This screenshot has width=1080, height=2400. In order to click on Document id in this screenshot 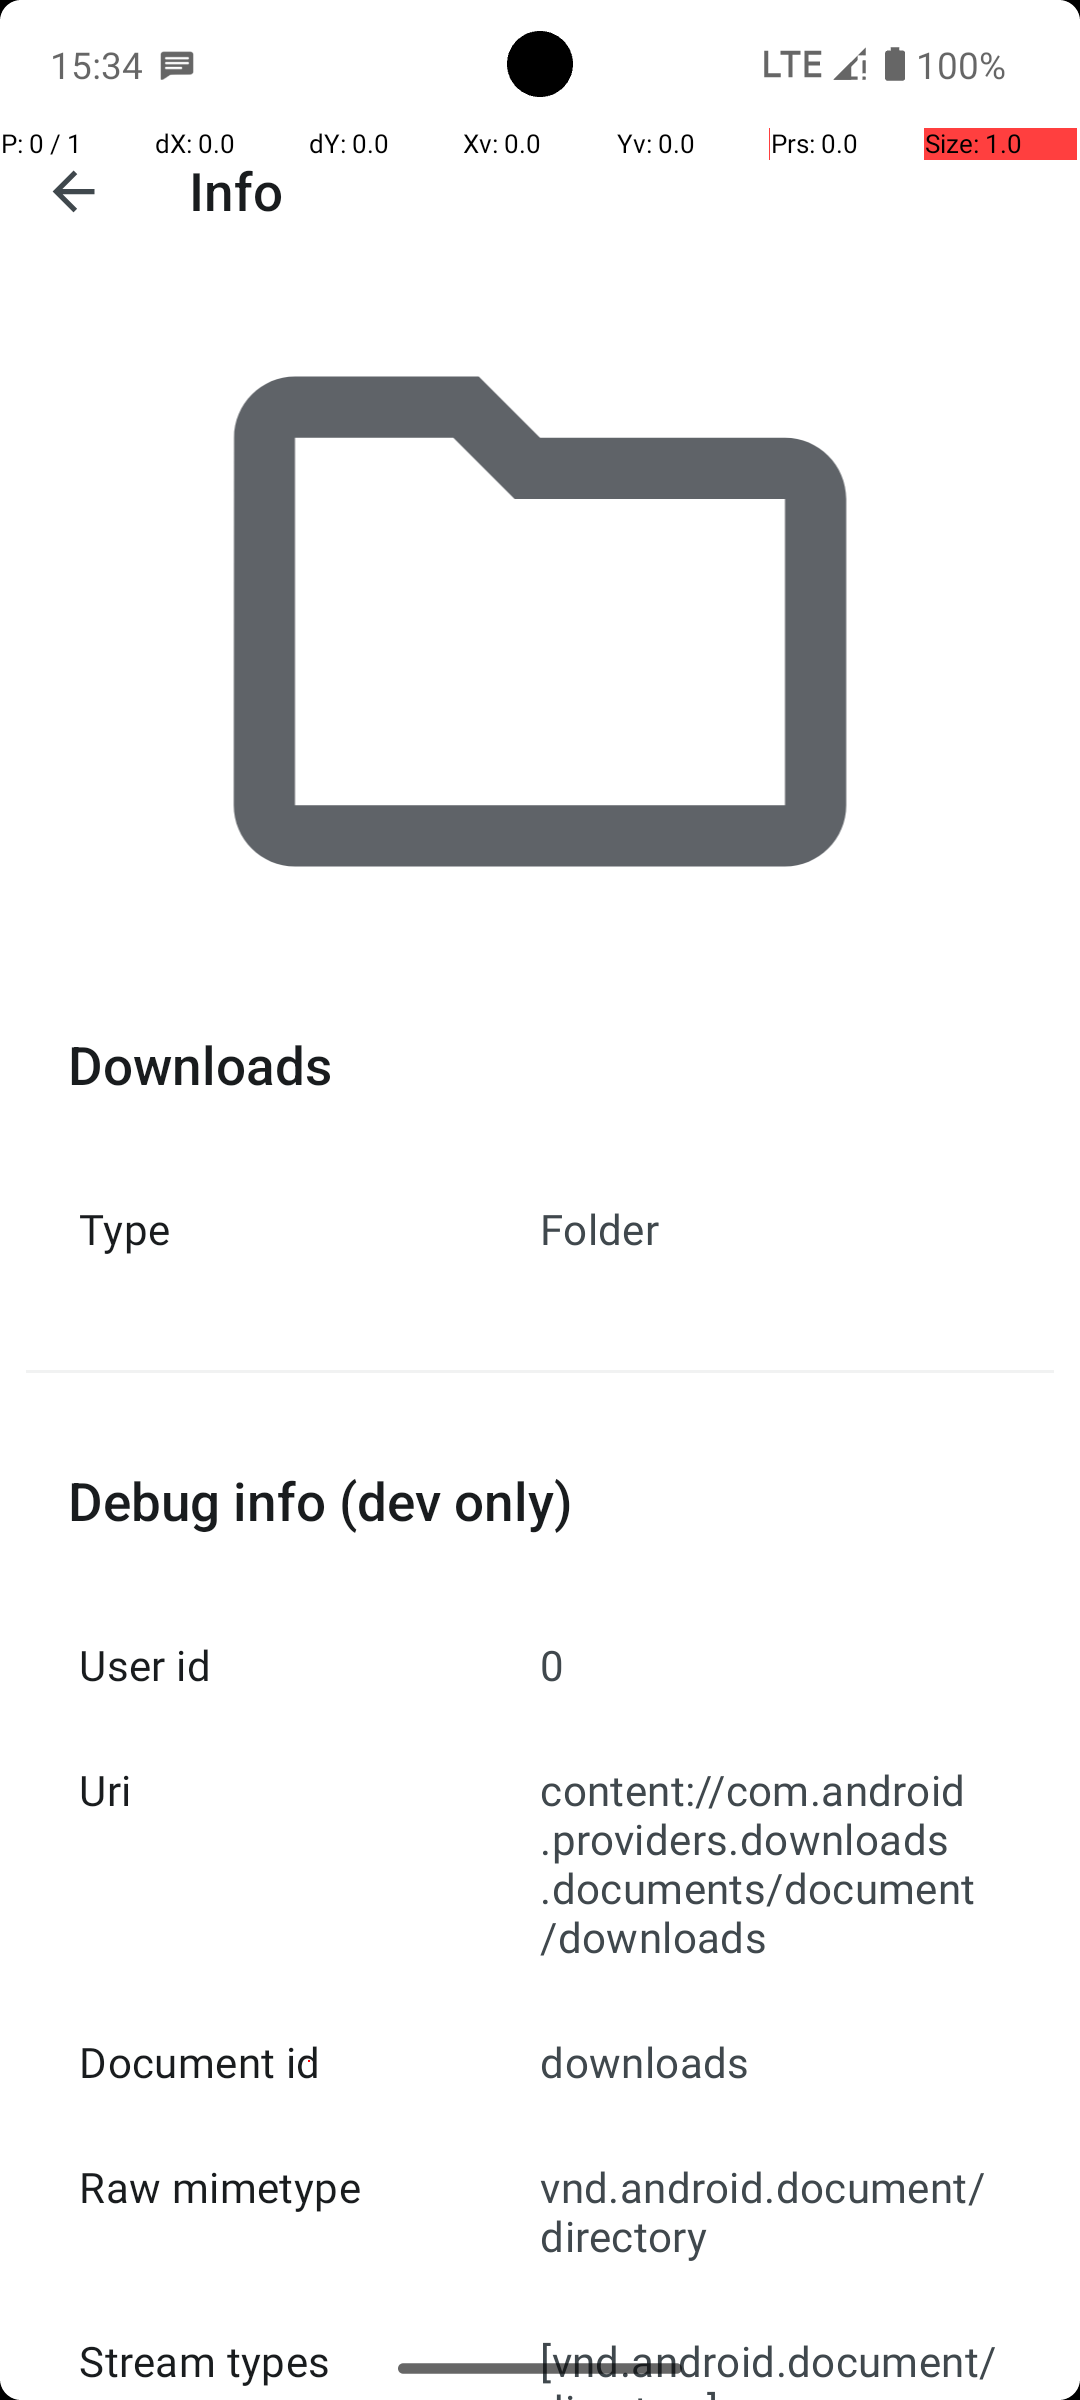, I will do `click(310, 2062)`.